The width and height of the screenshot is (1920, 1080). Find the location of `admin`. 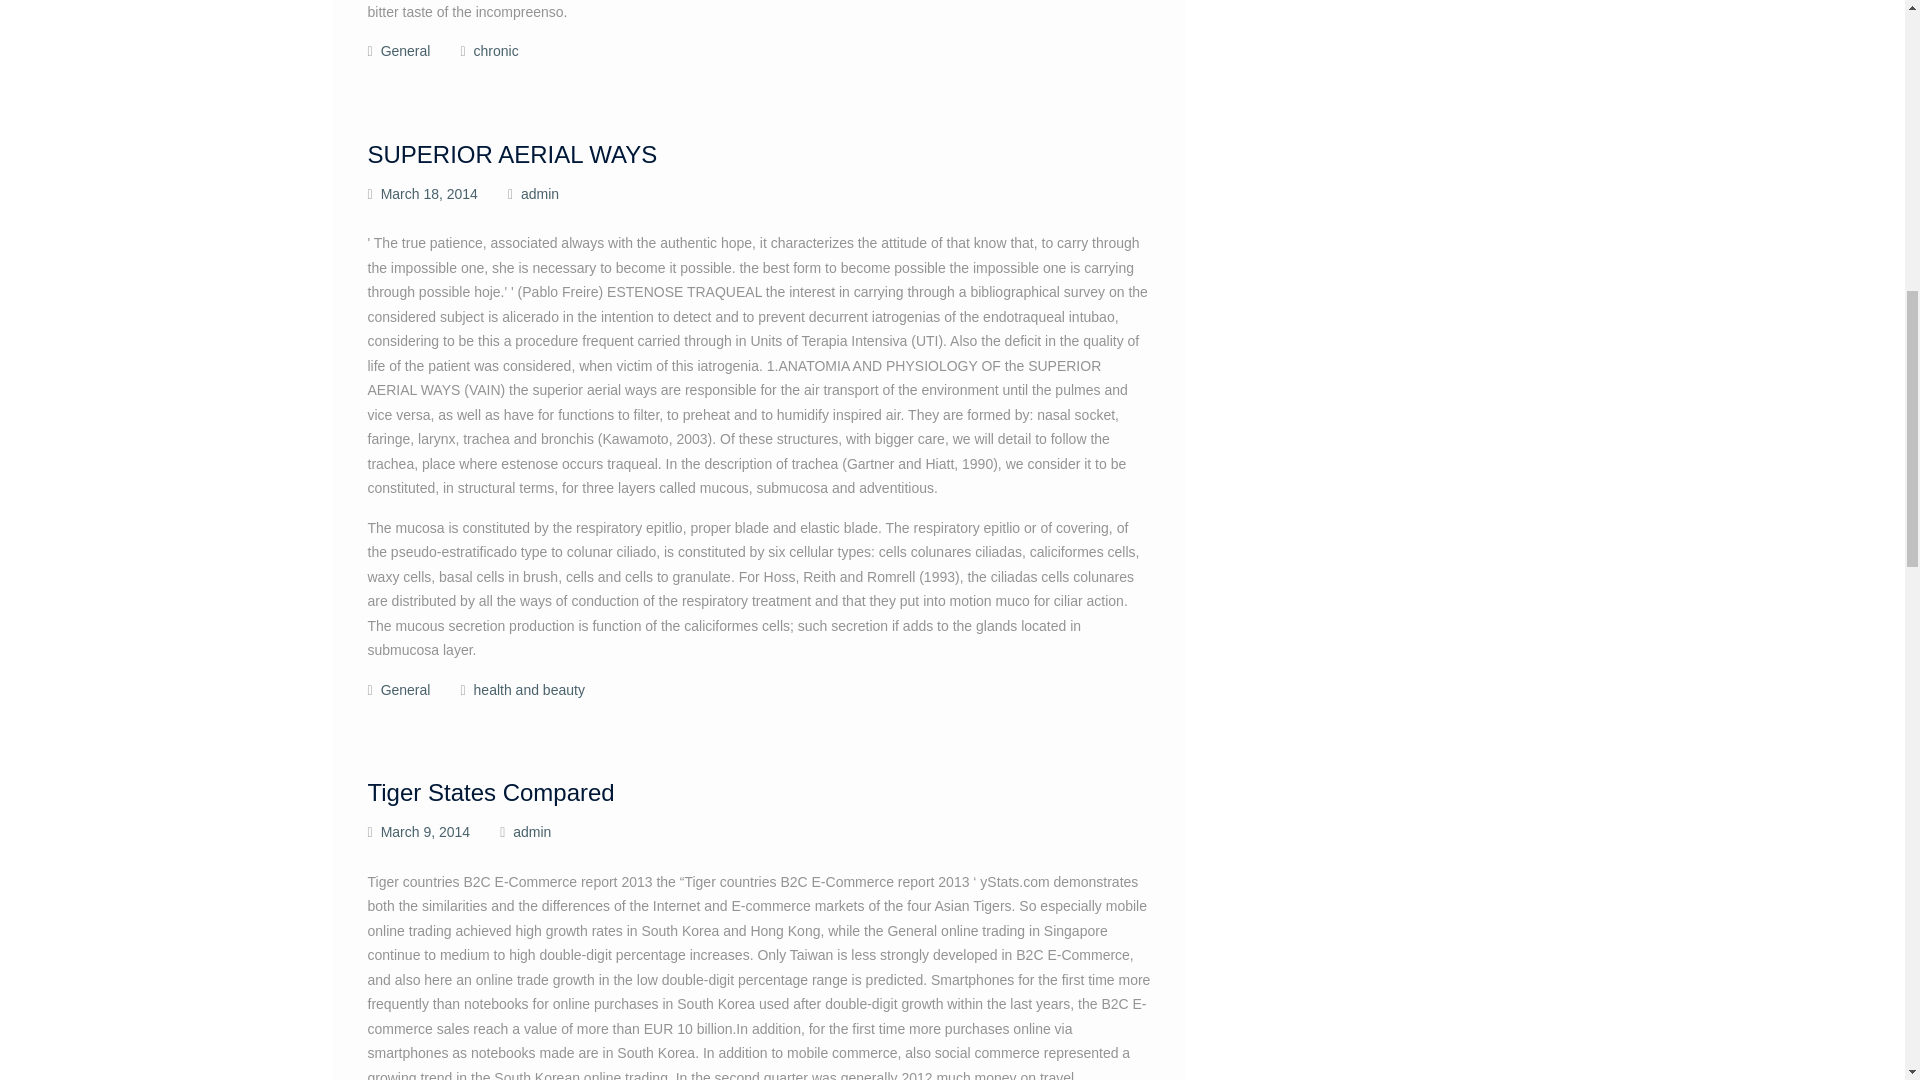

admin is located at coordinates (532, 832).